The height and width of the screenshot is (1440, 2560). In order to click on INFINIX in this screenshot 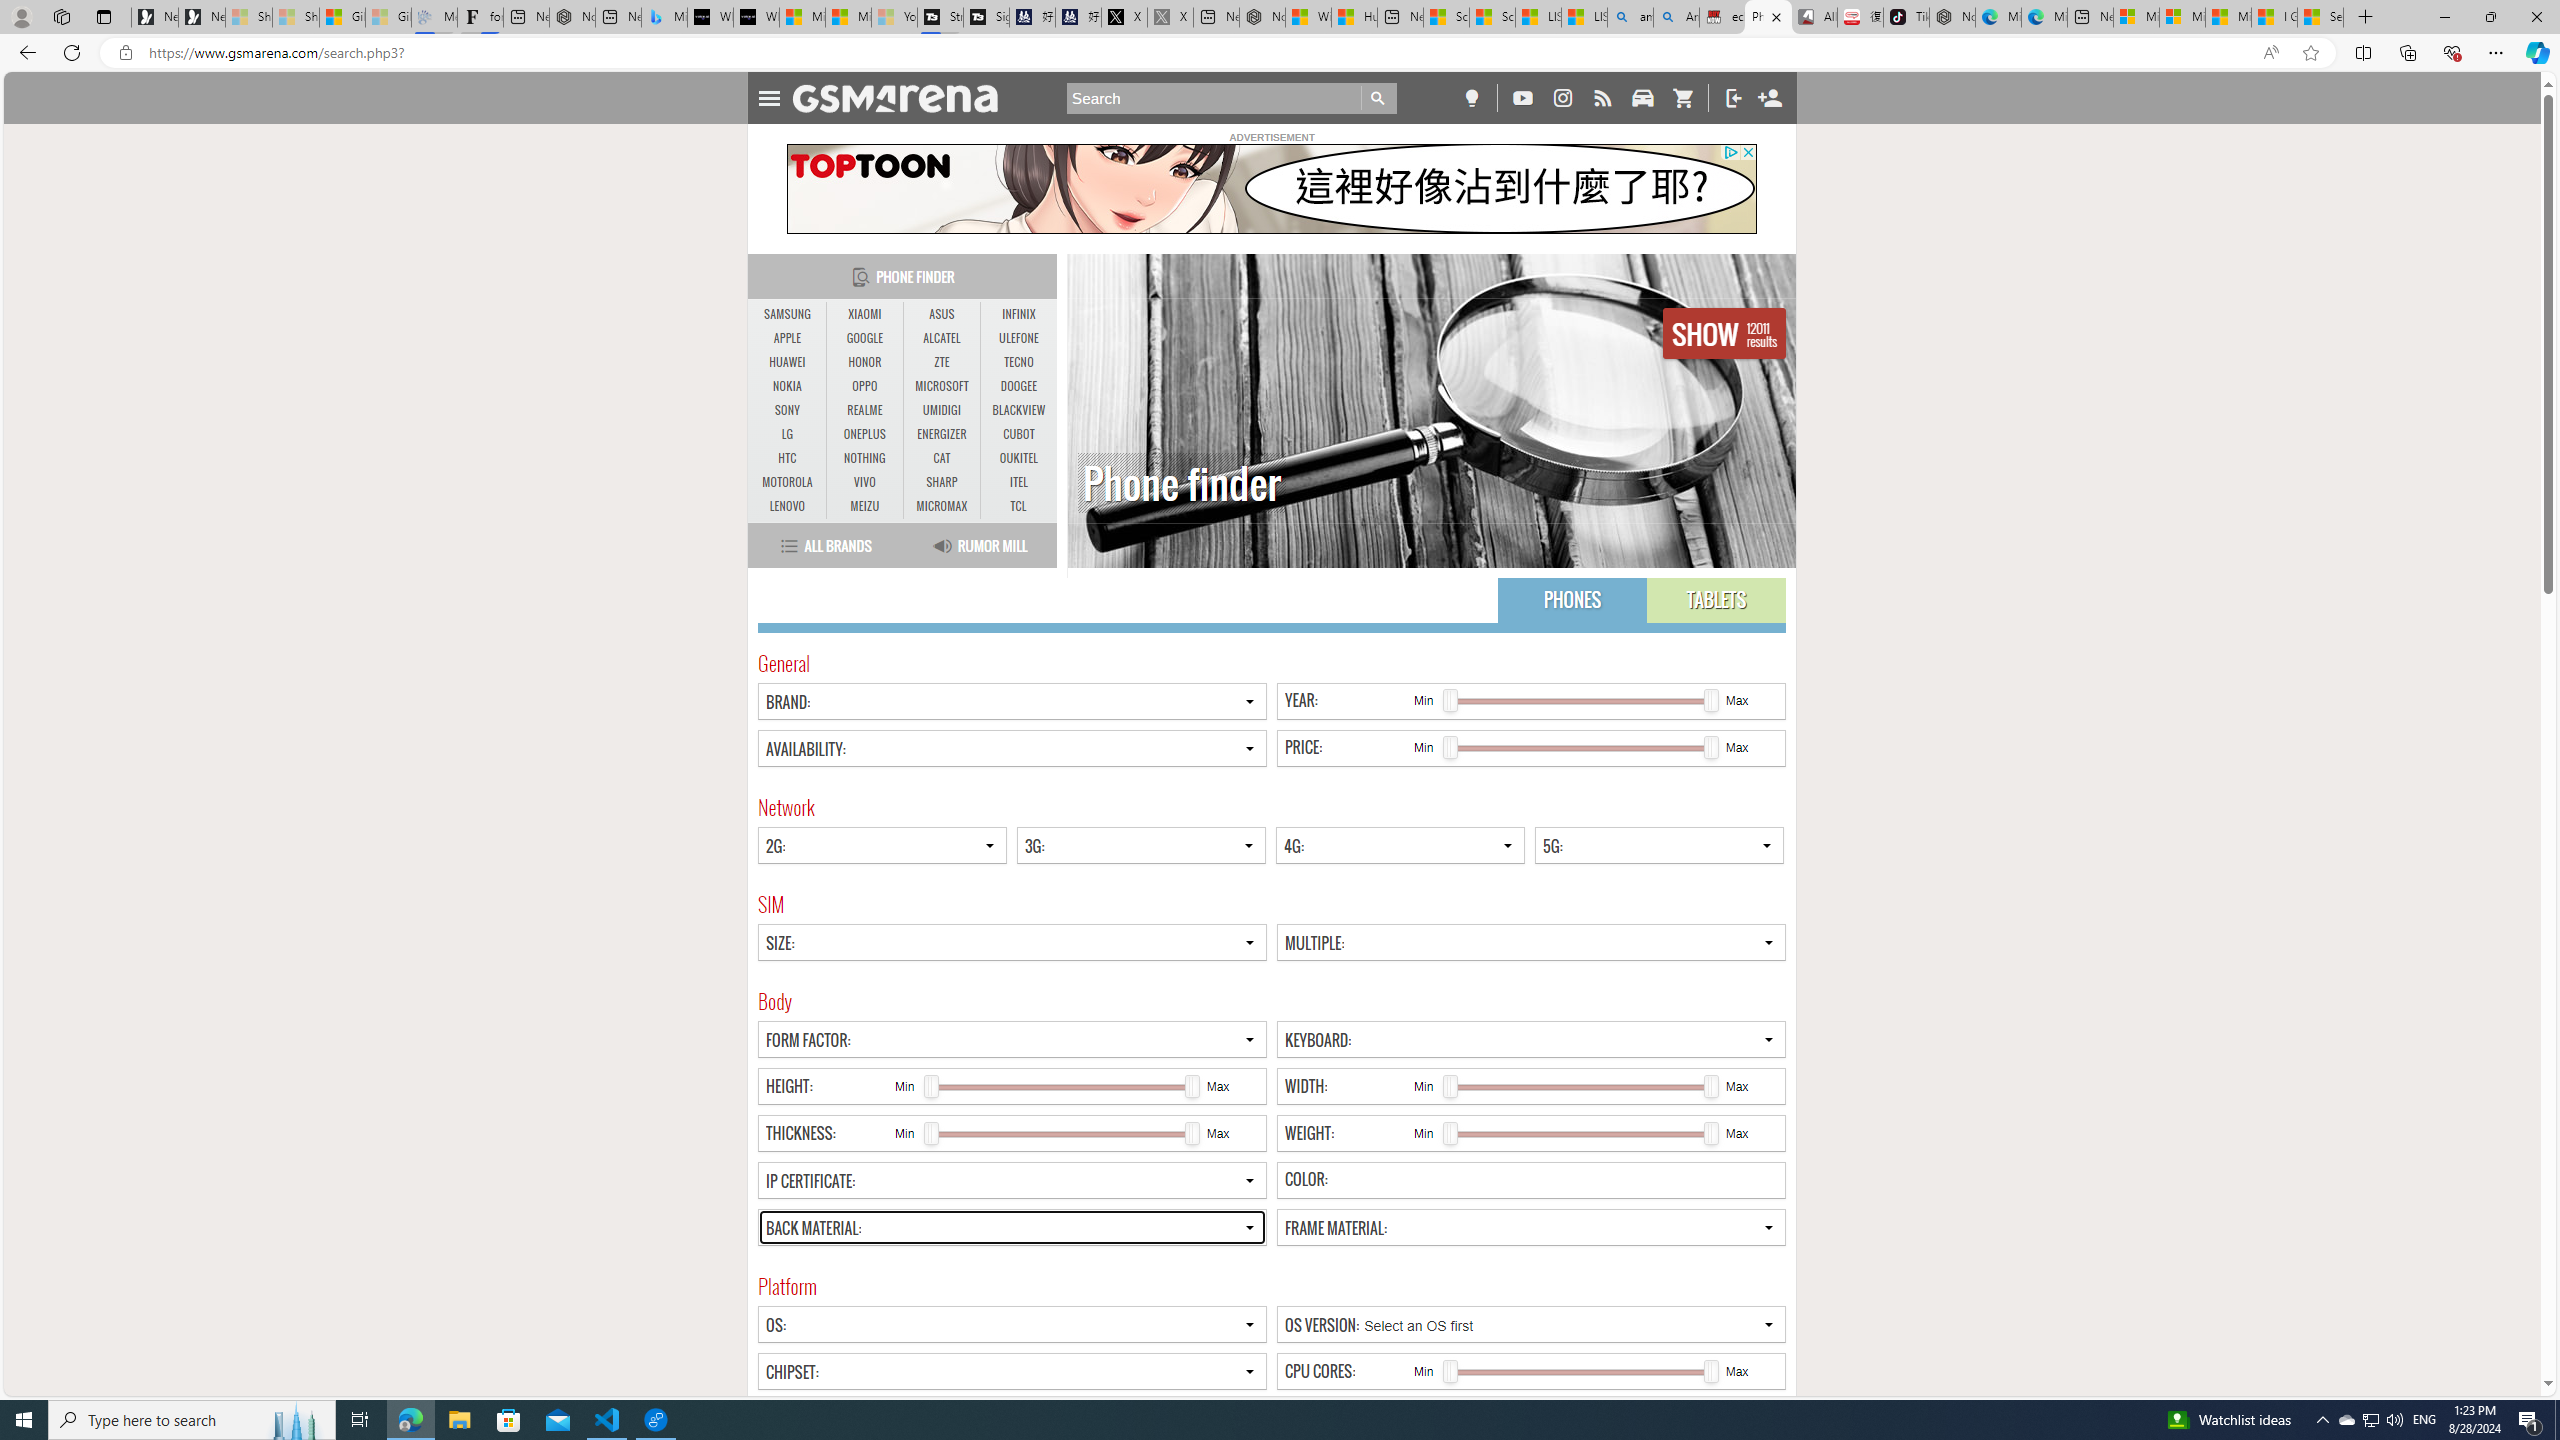, I will do `click(1018, 315)`.